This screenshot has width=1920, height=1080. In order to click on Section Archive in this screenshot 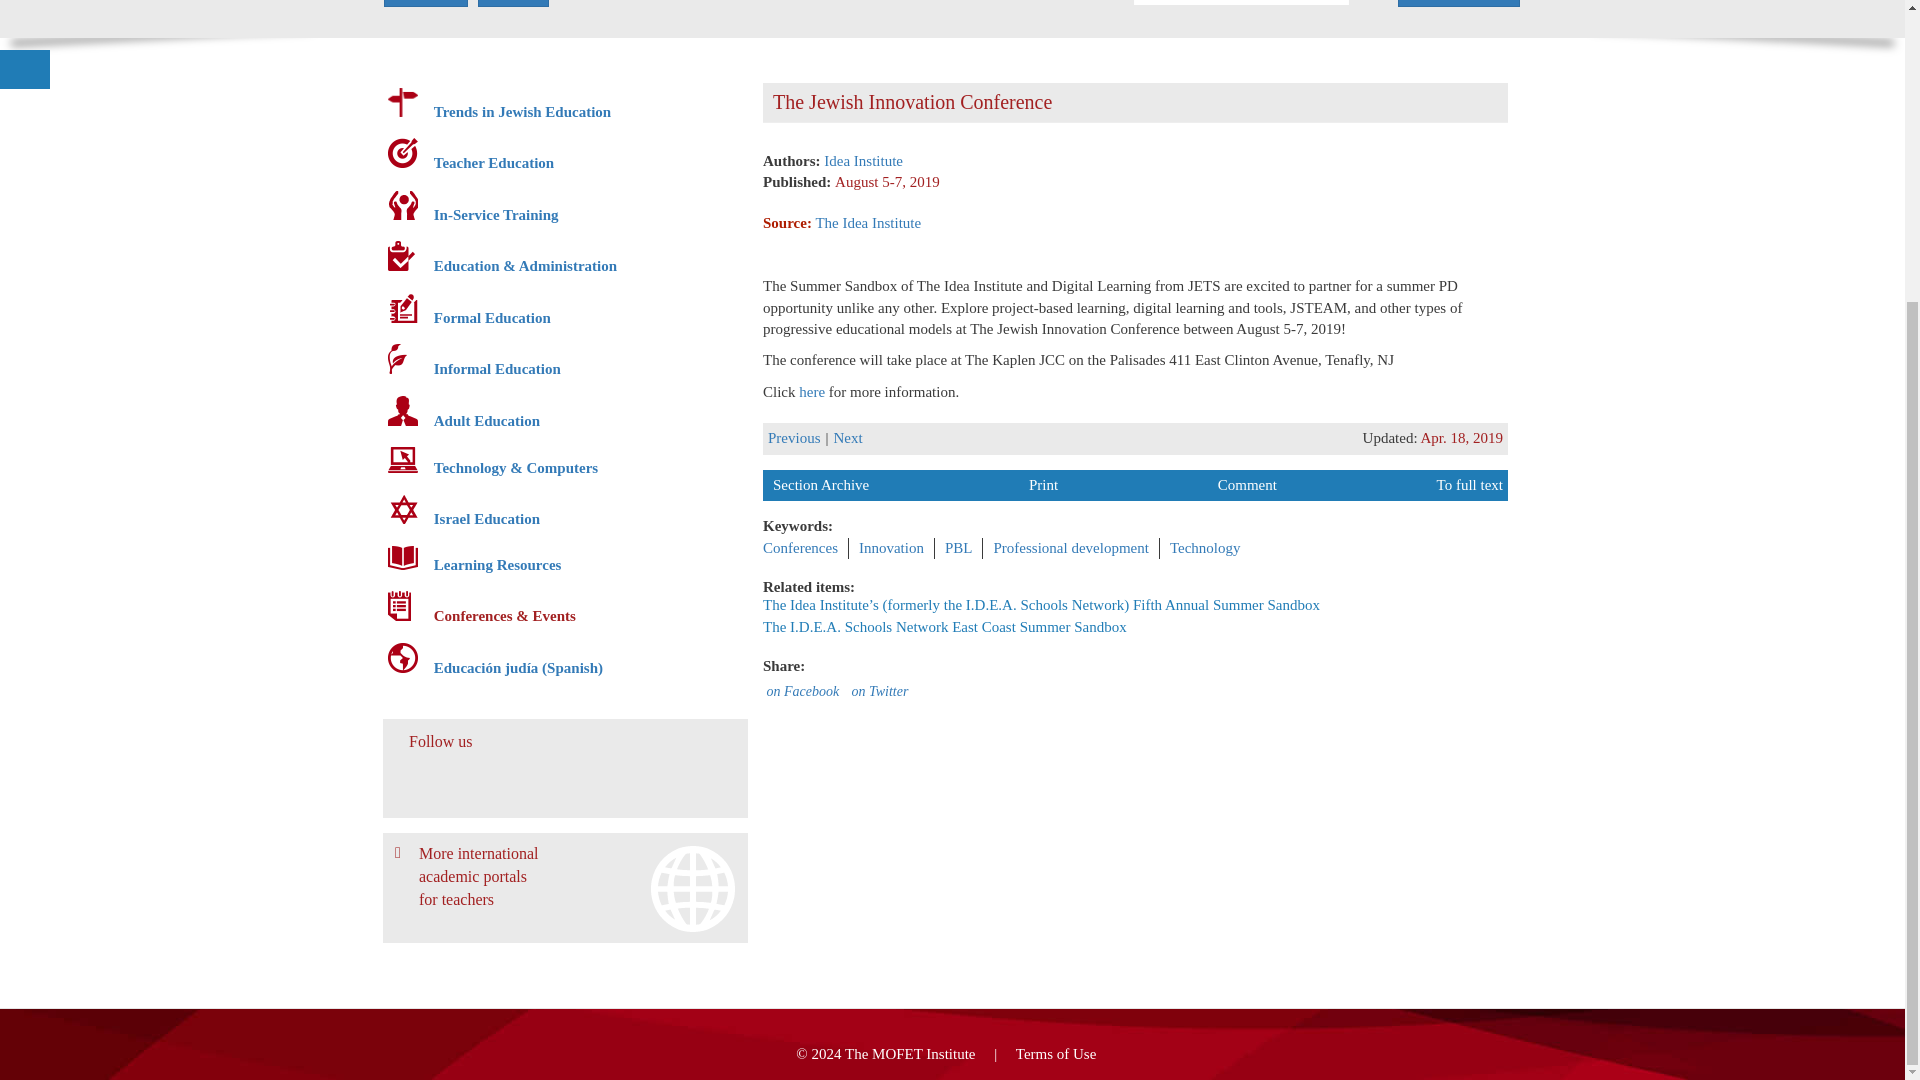, I will do `click(821, 484)`.